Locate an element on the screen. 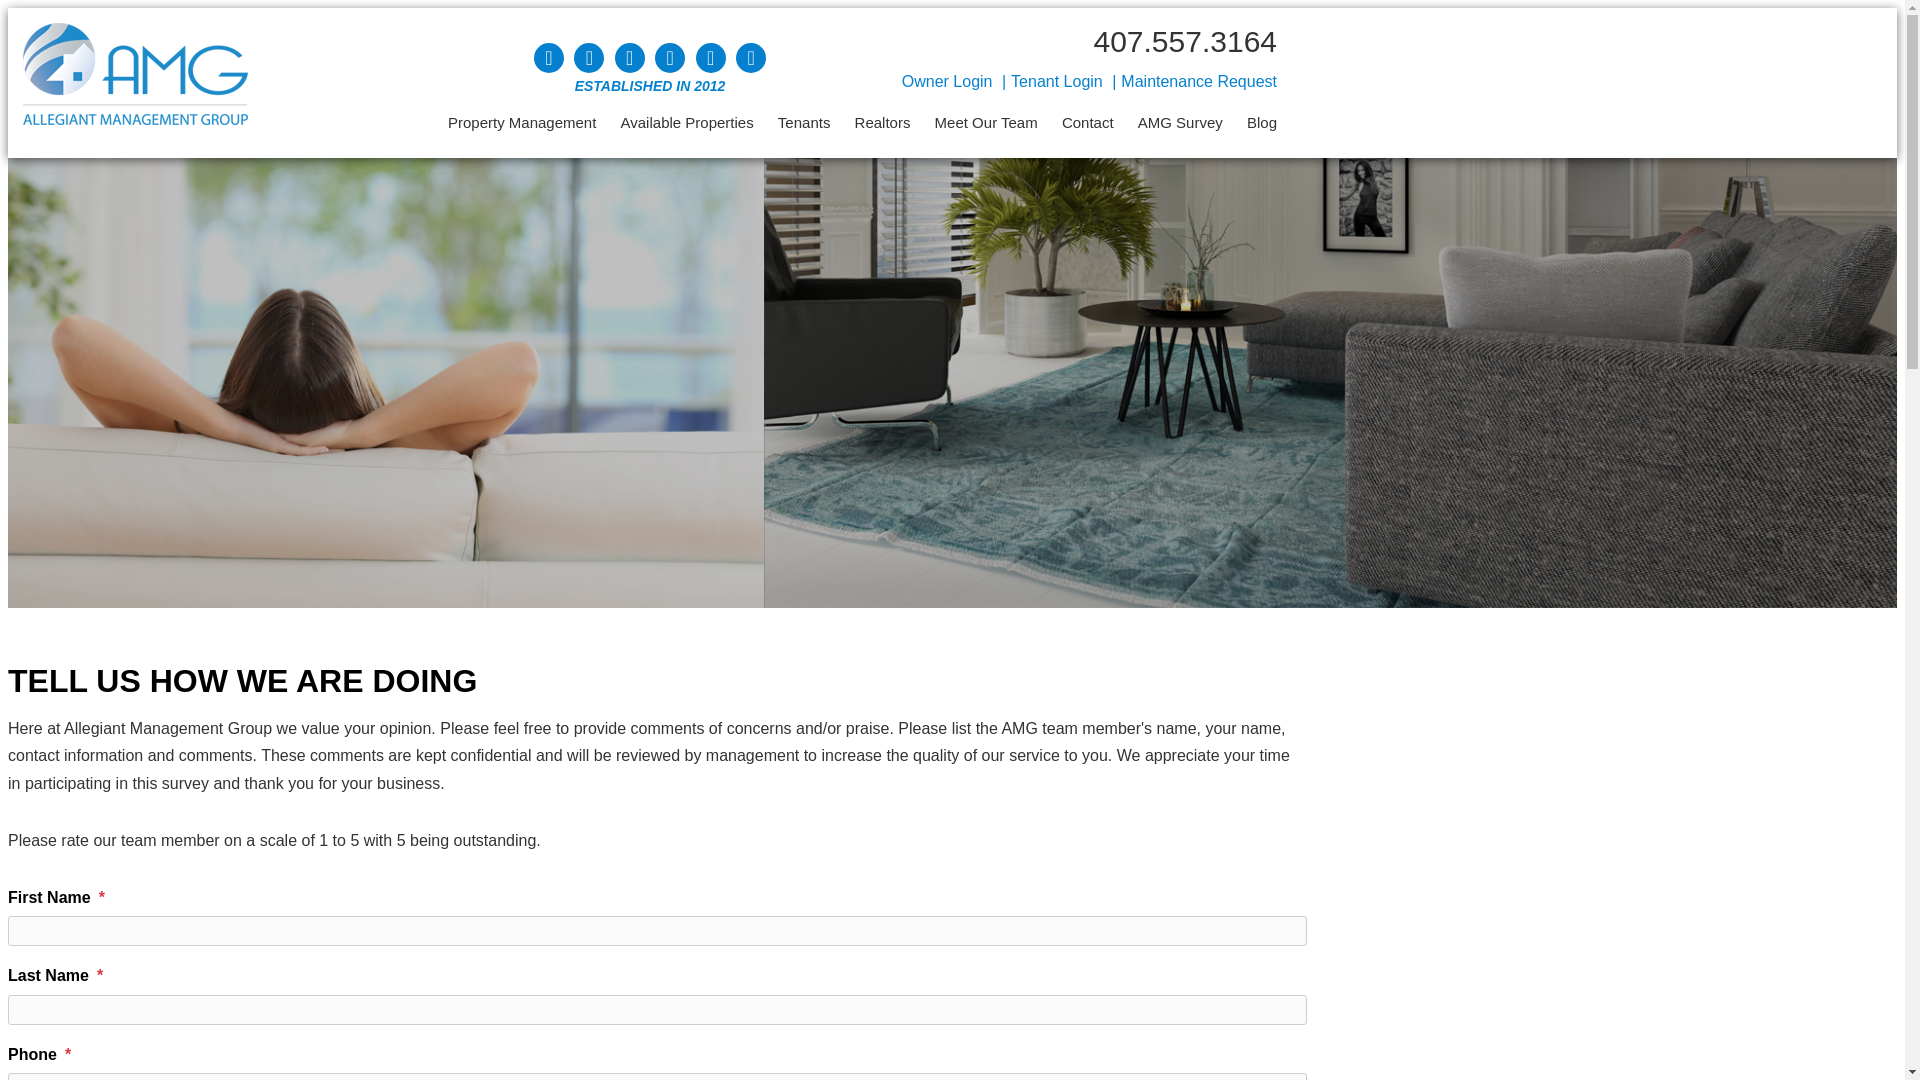 The height and width of the screenshot is (1080, 1920). Instagram is located at coordinates (710, 58).